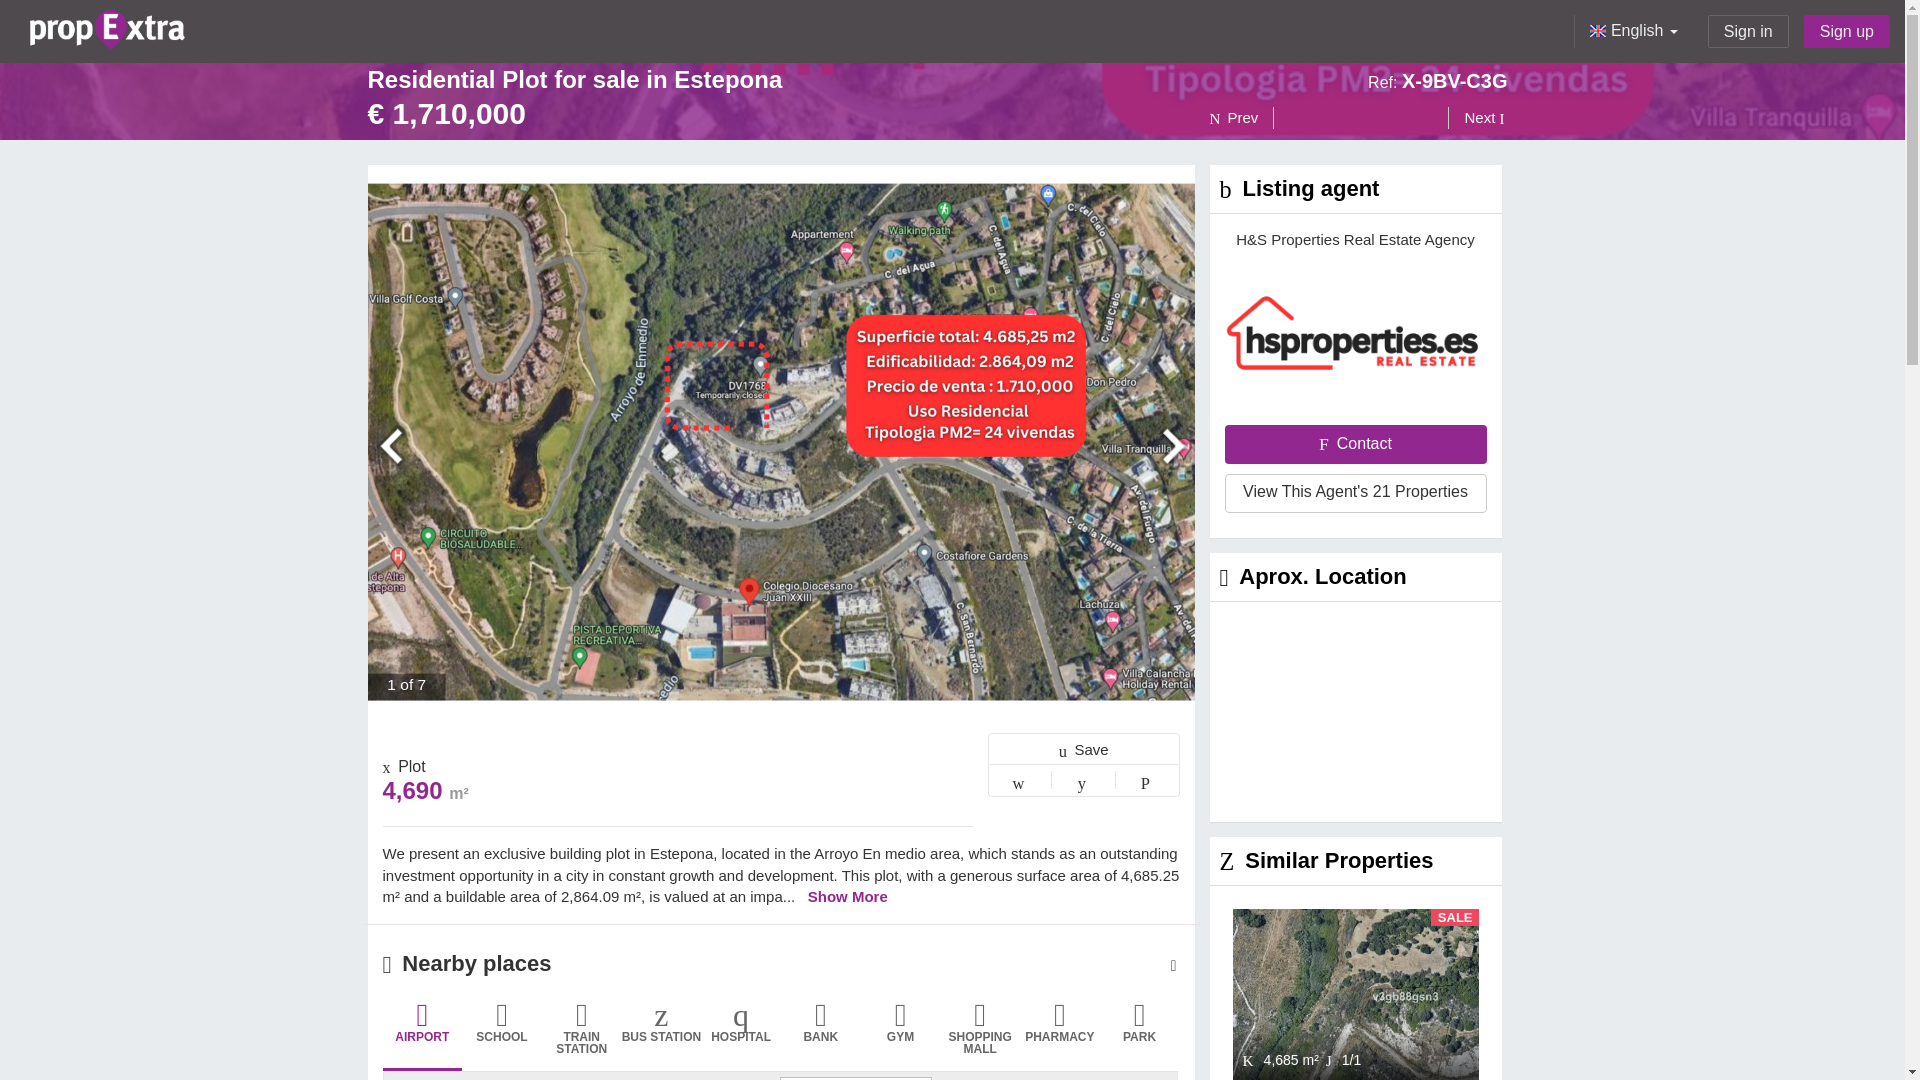 The height and width of the screenshot is (1080, 1920). I want to click on Show More, so click(848, 896).